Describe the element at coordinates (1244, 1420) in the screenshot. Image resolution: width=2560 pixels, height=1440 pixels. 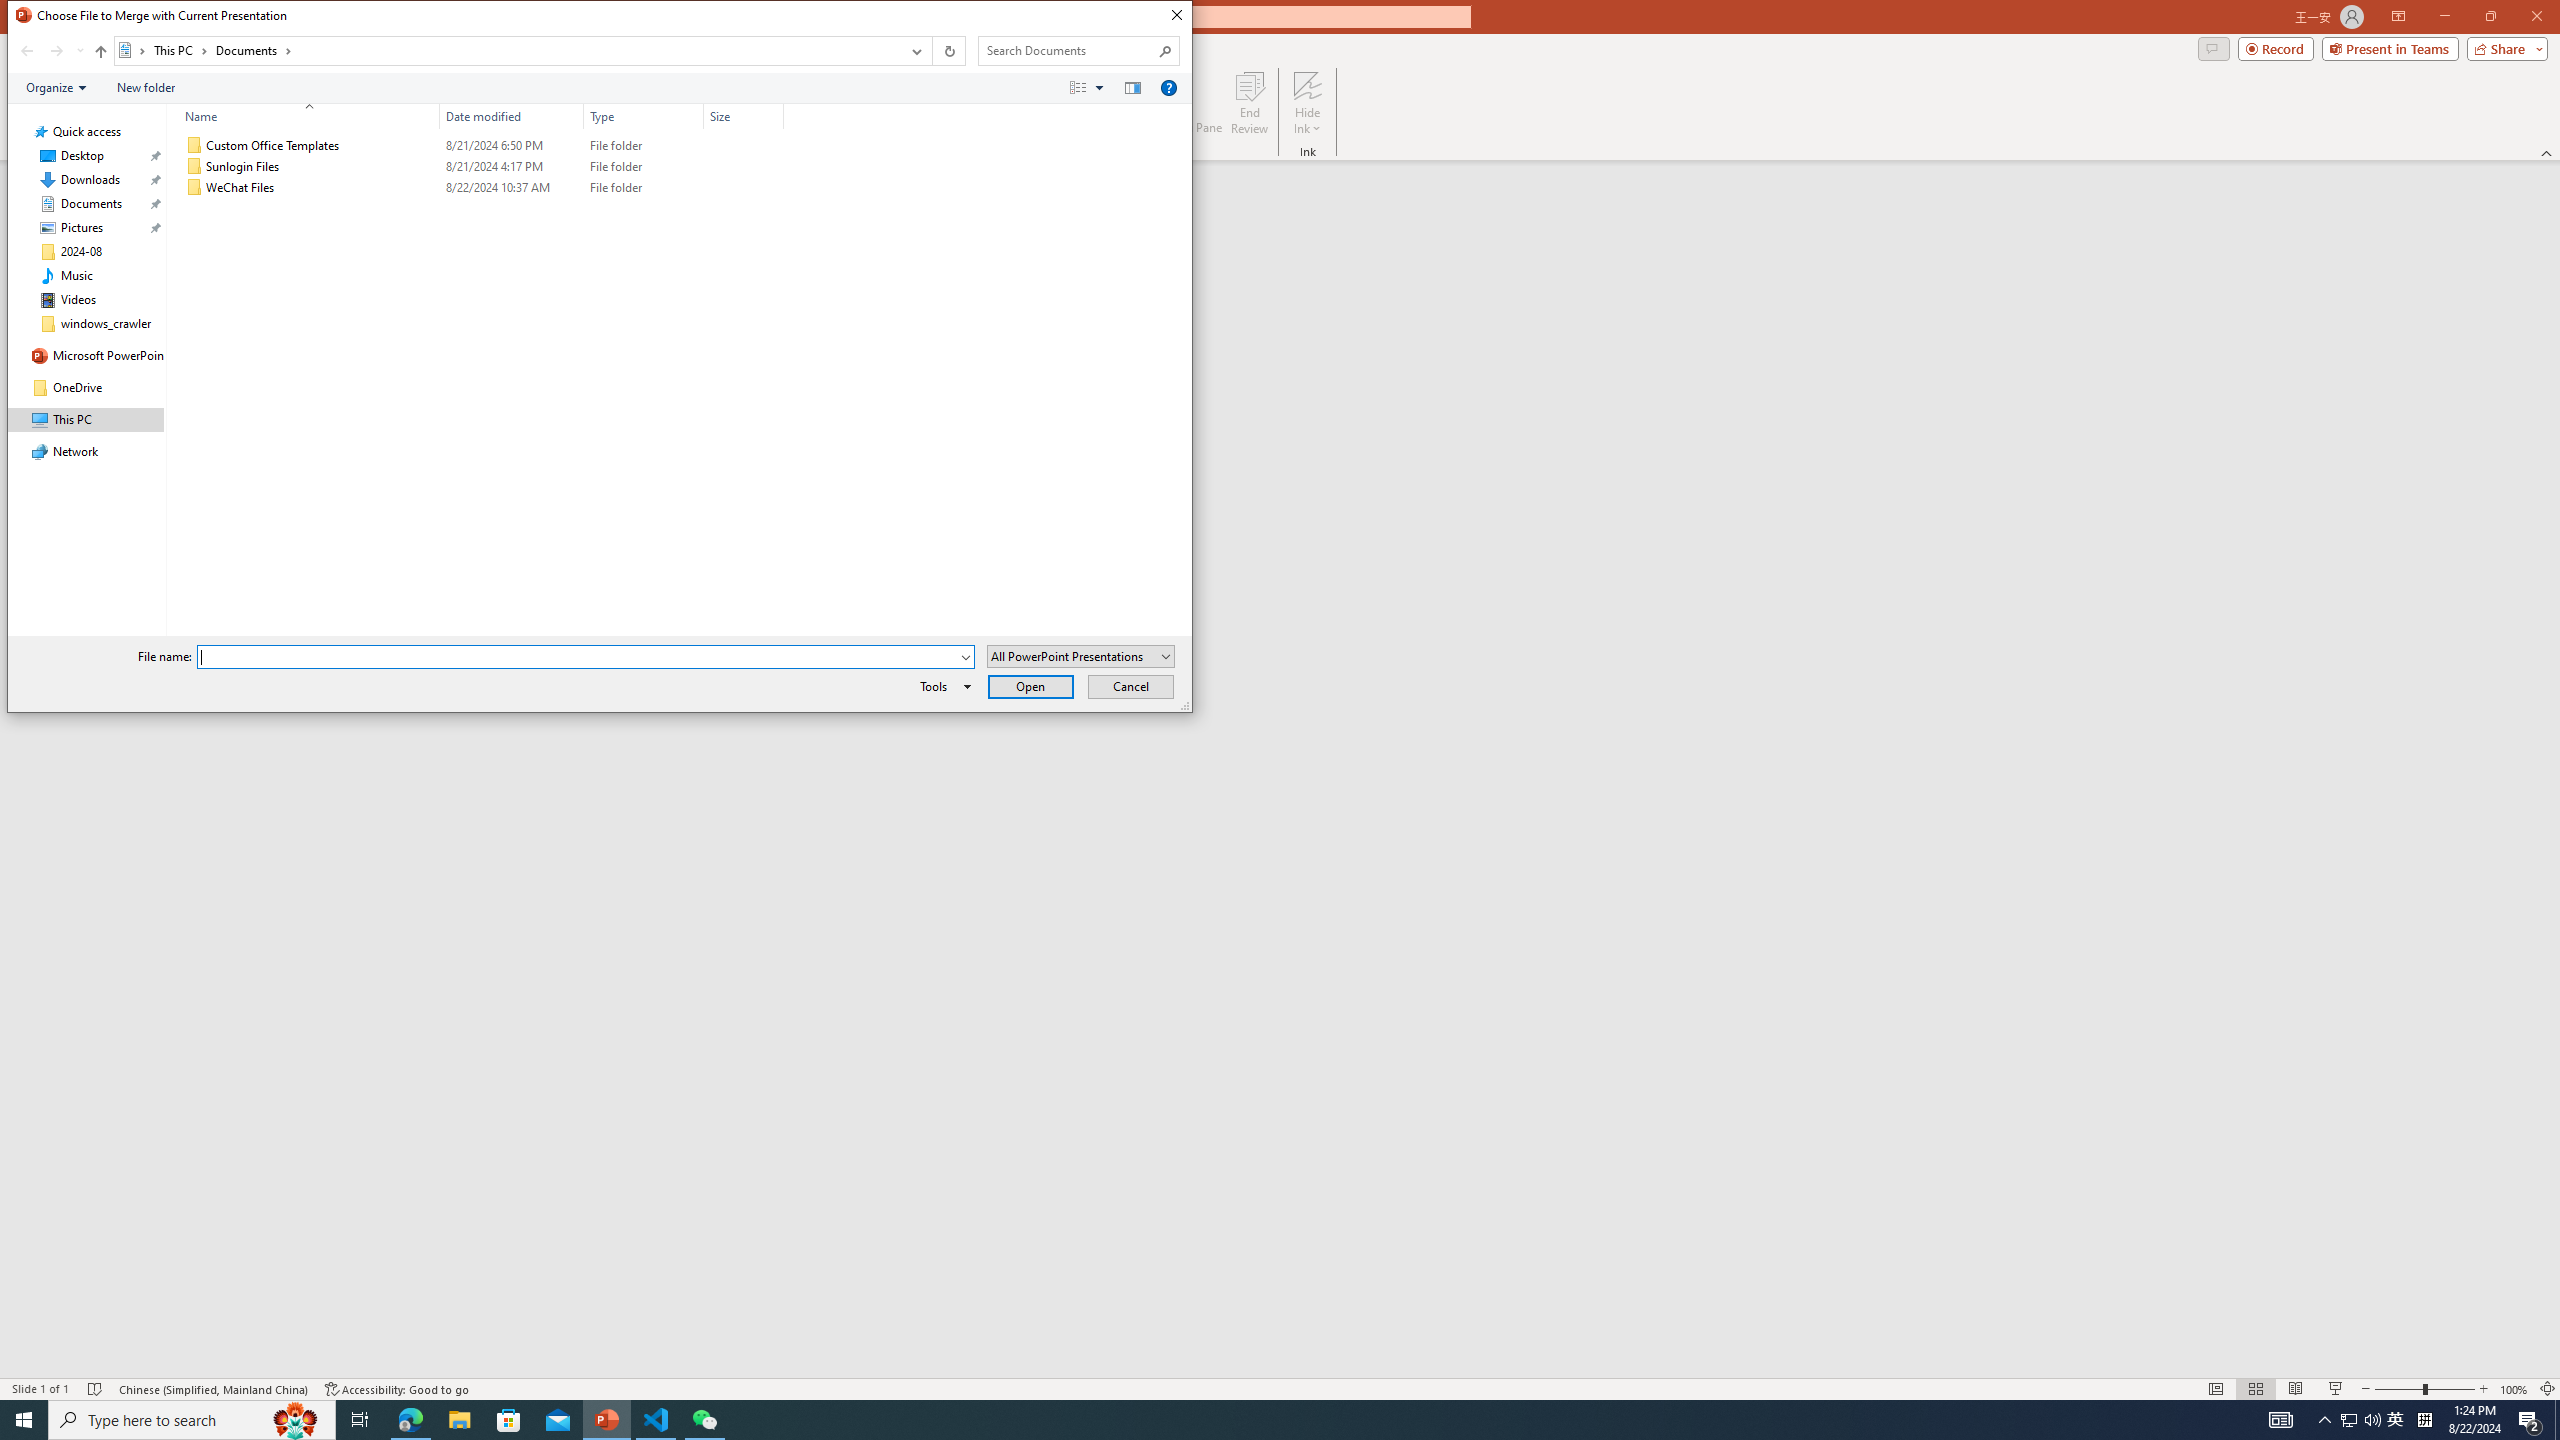
I see `Running applications` at that location.